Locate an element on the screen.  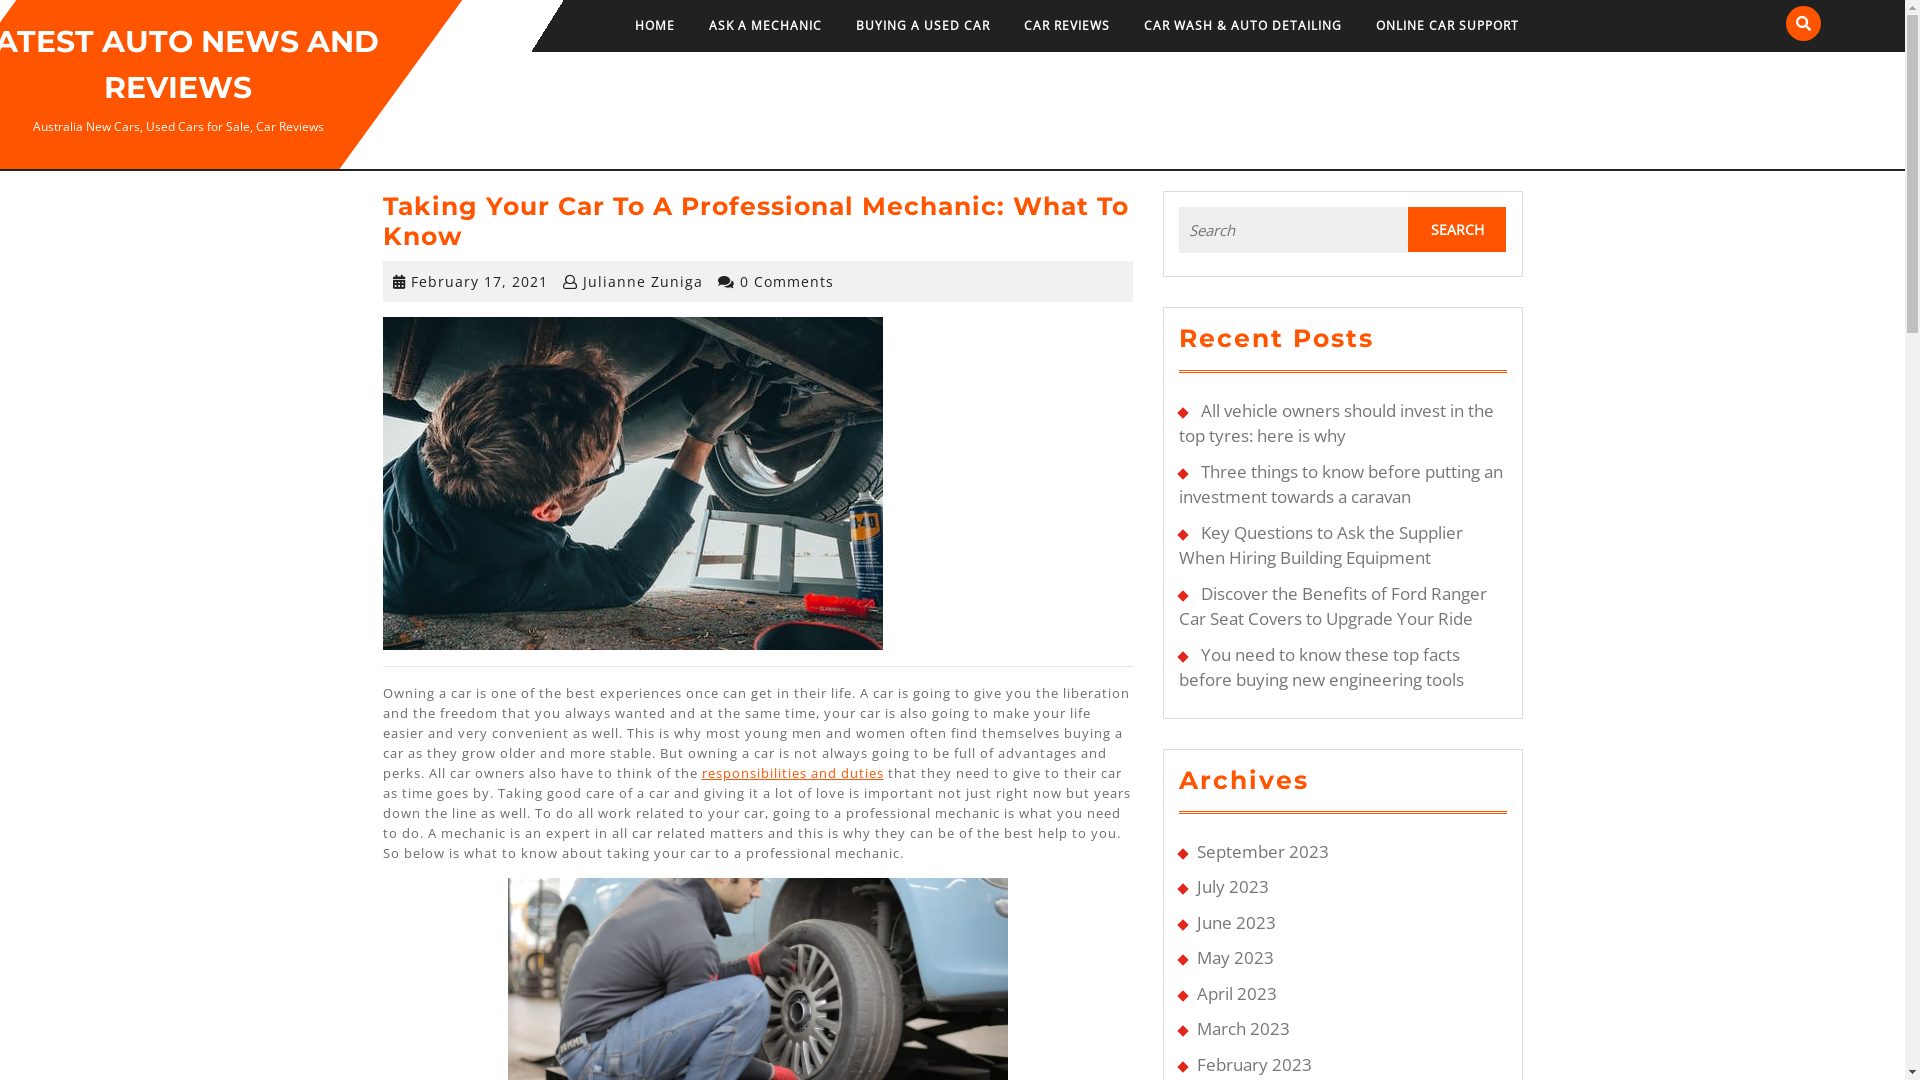
February 17, 2021
February 17, 2021 is located at coordinates (478, 282).